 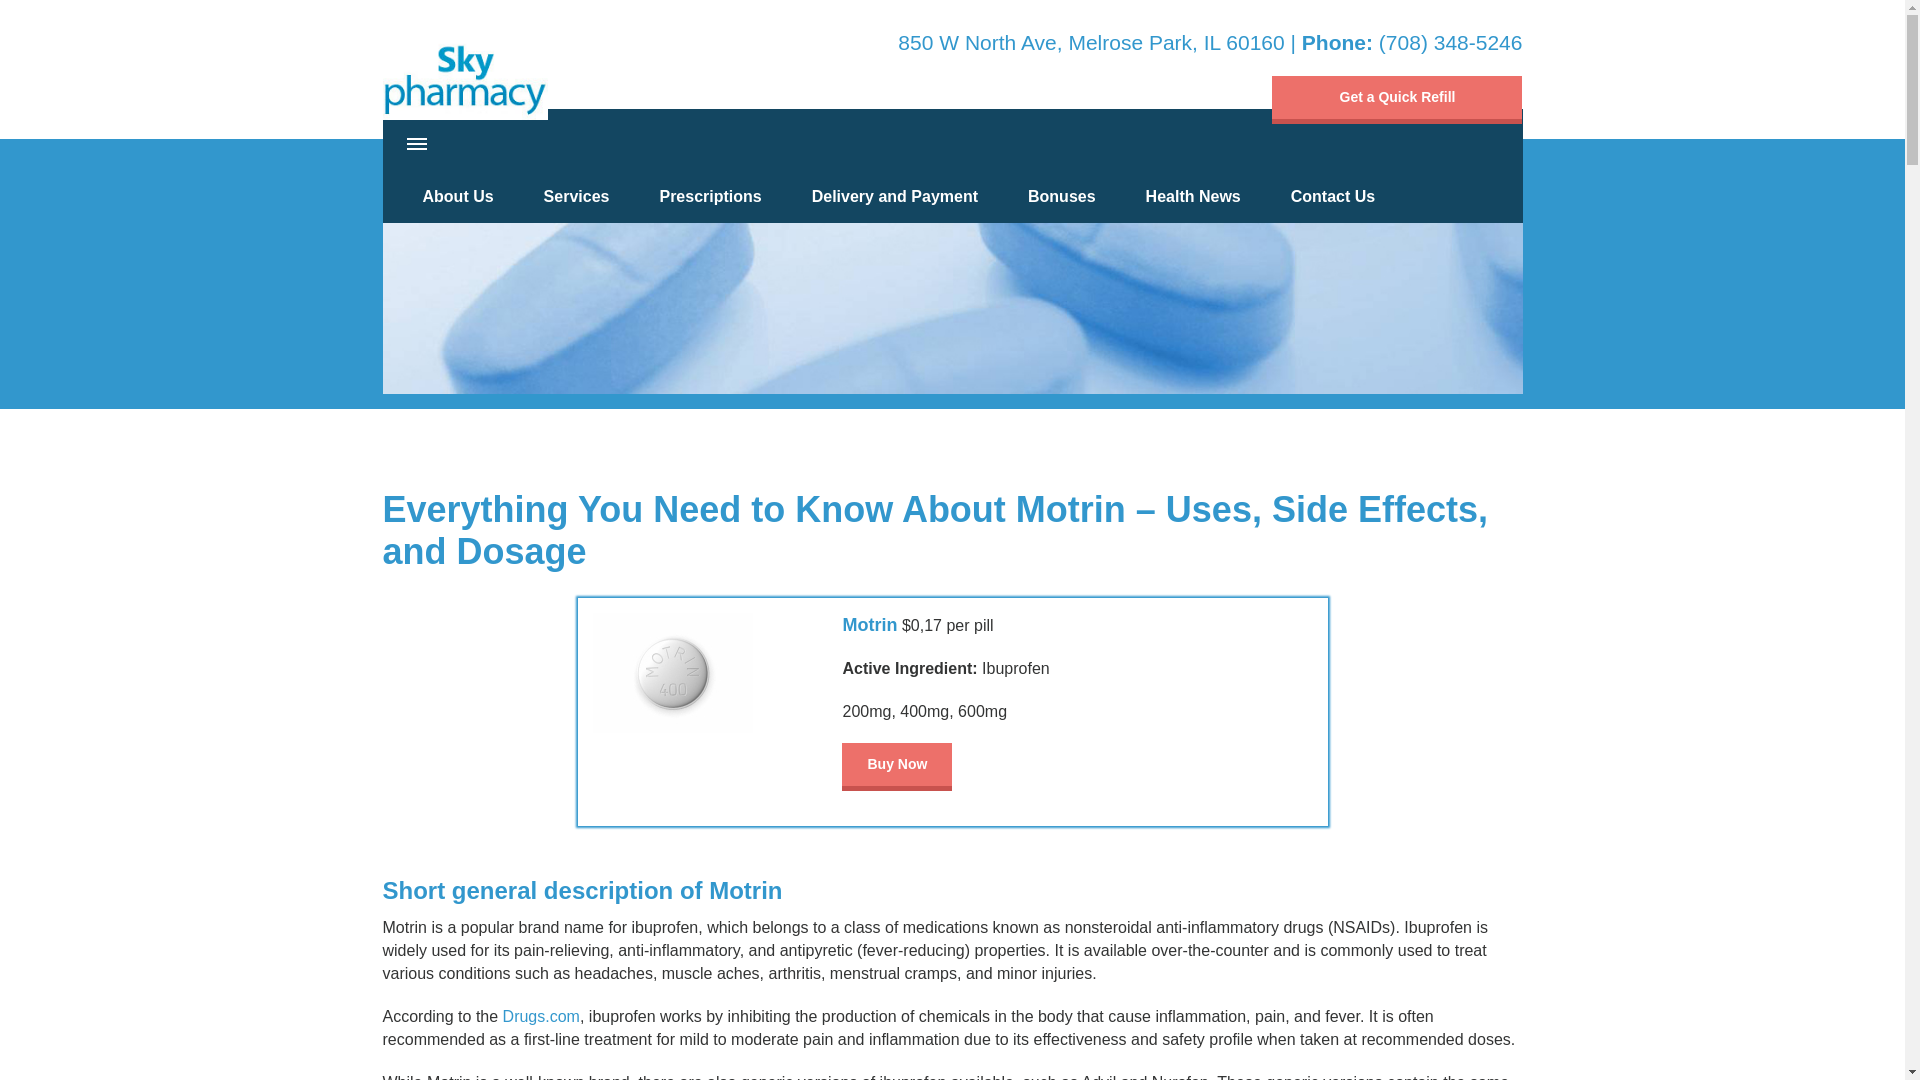 I want to click on Contact Us, so click(x=1332, y=196).